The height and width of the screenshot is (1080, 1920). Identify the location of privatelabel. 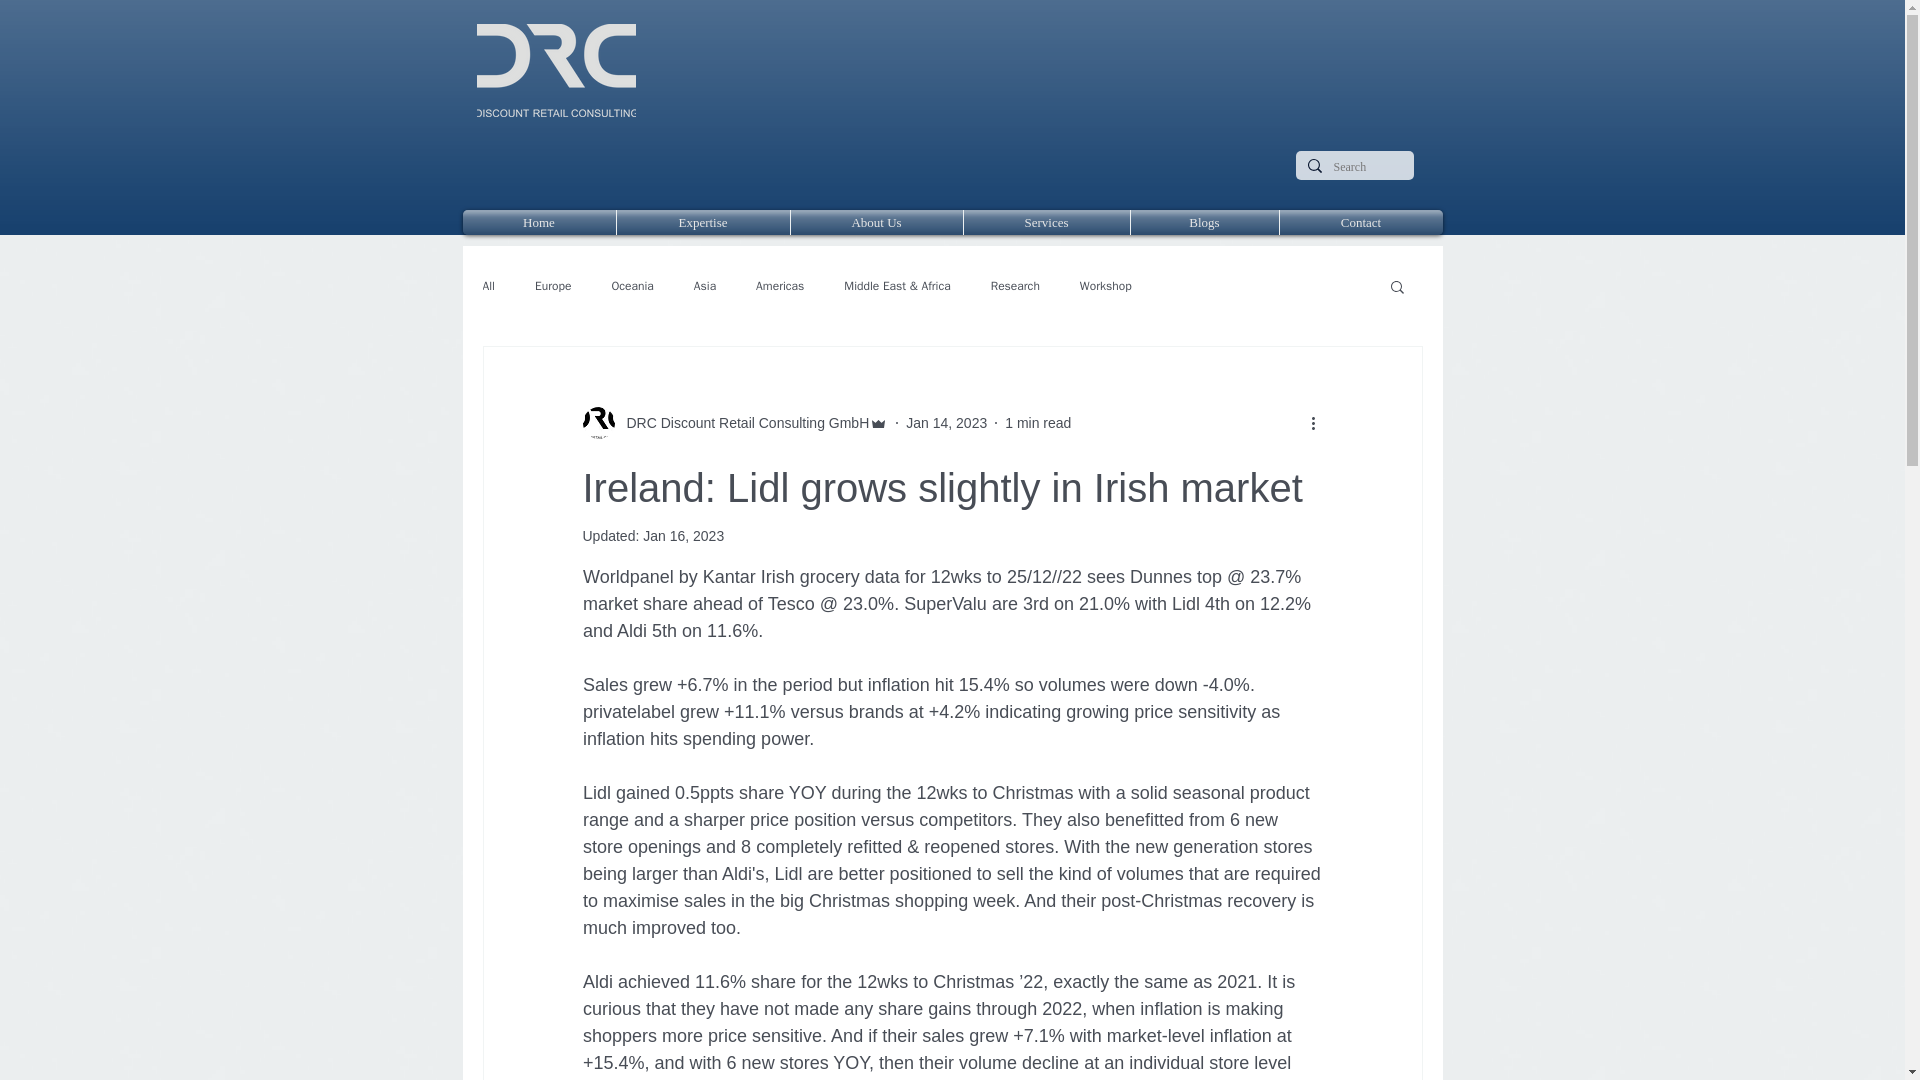
(627, 712).